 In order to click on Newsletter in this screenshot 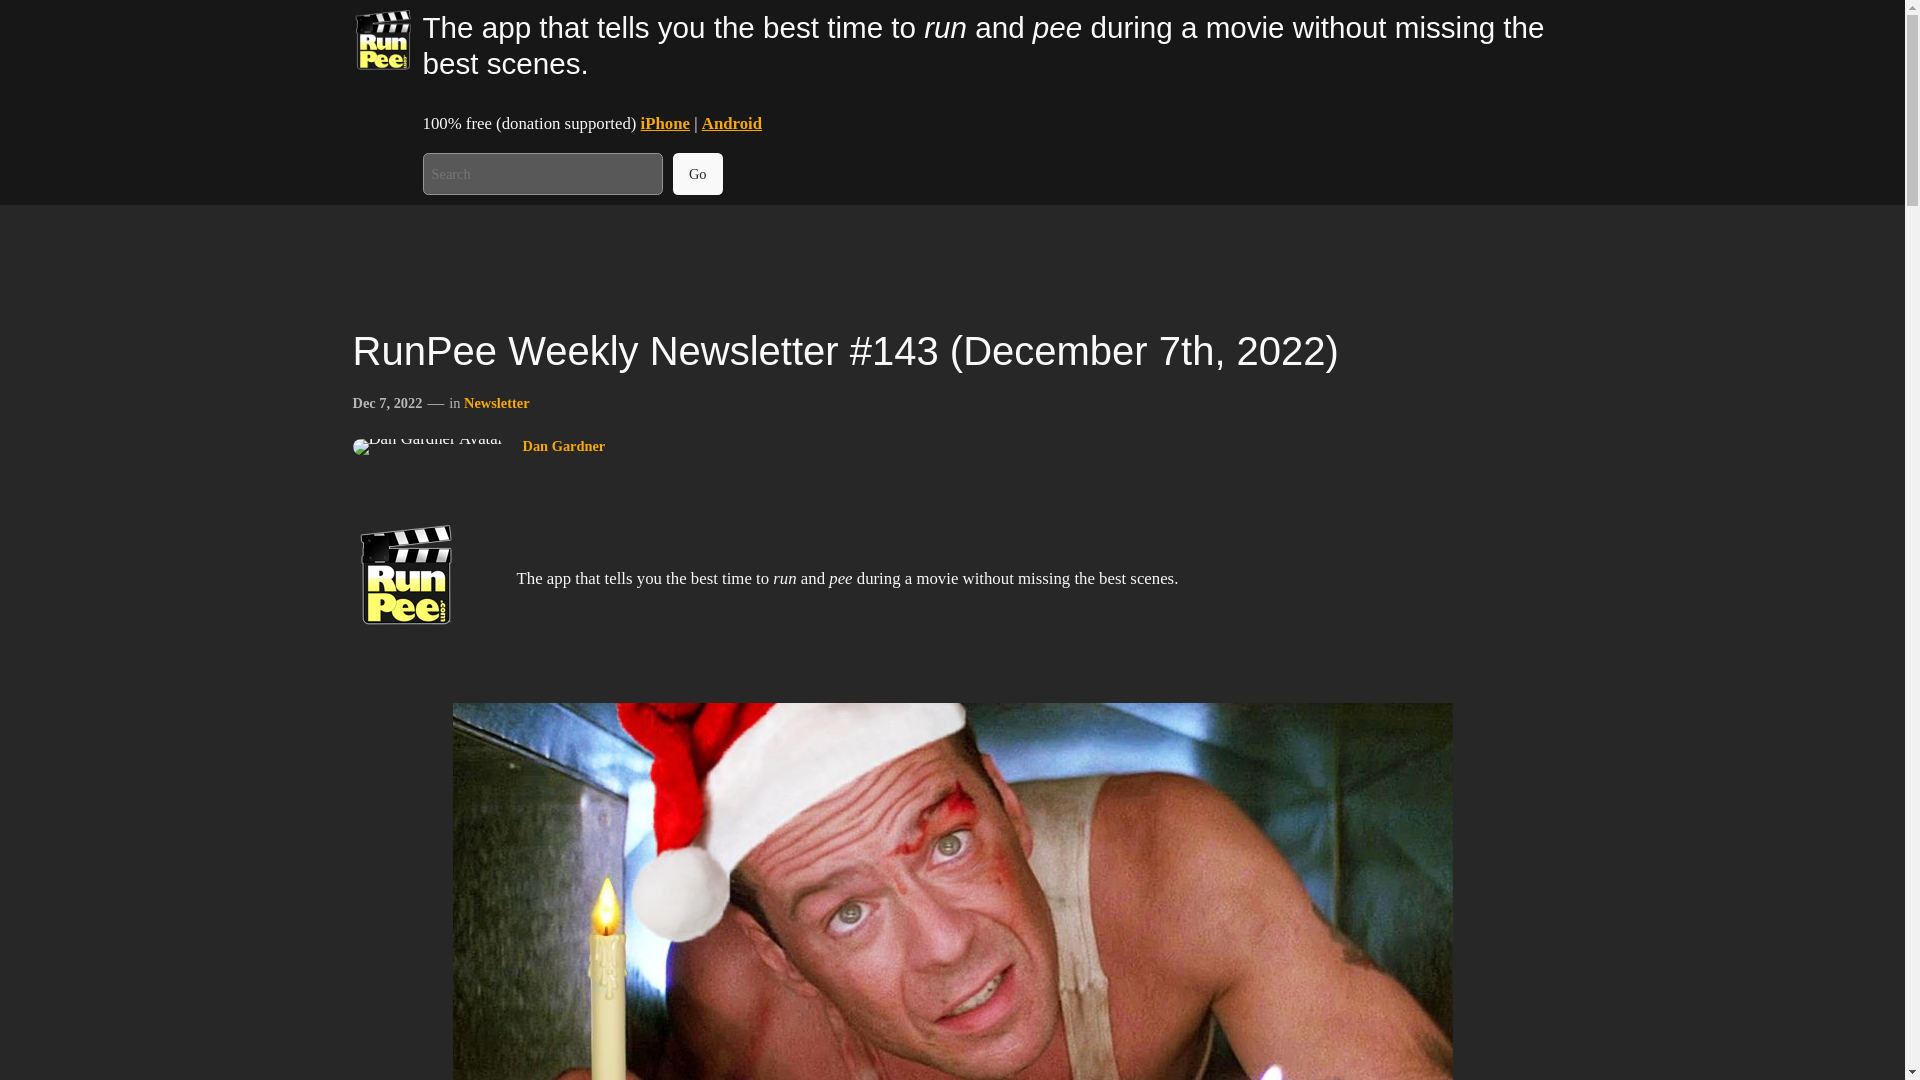, I will do `click(496, 403)`.